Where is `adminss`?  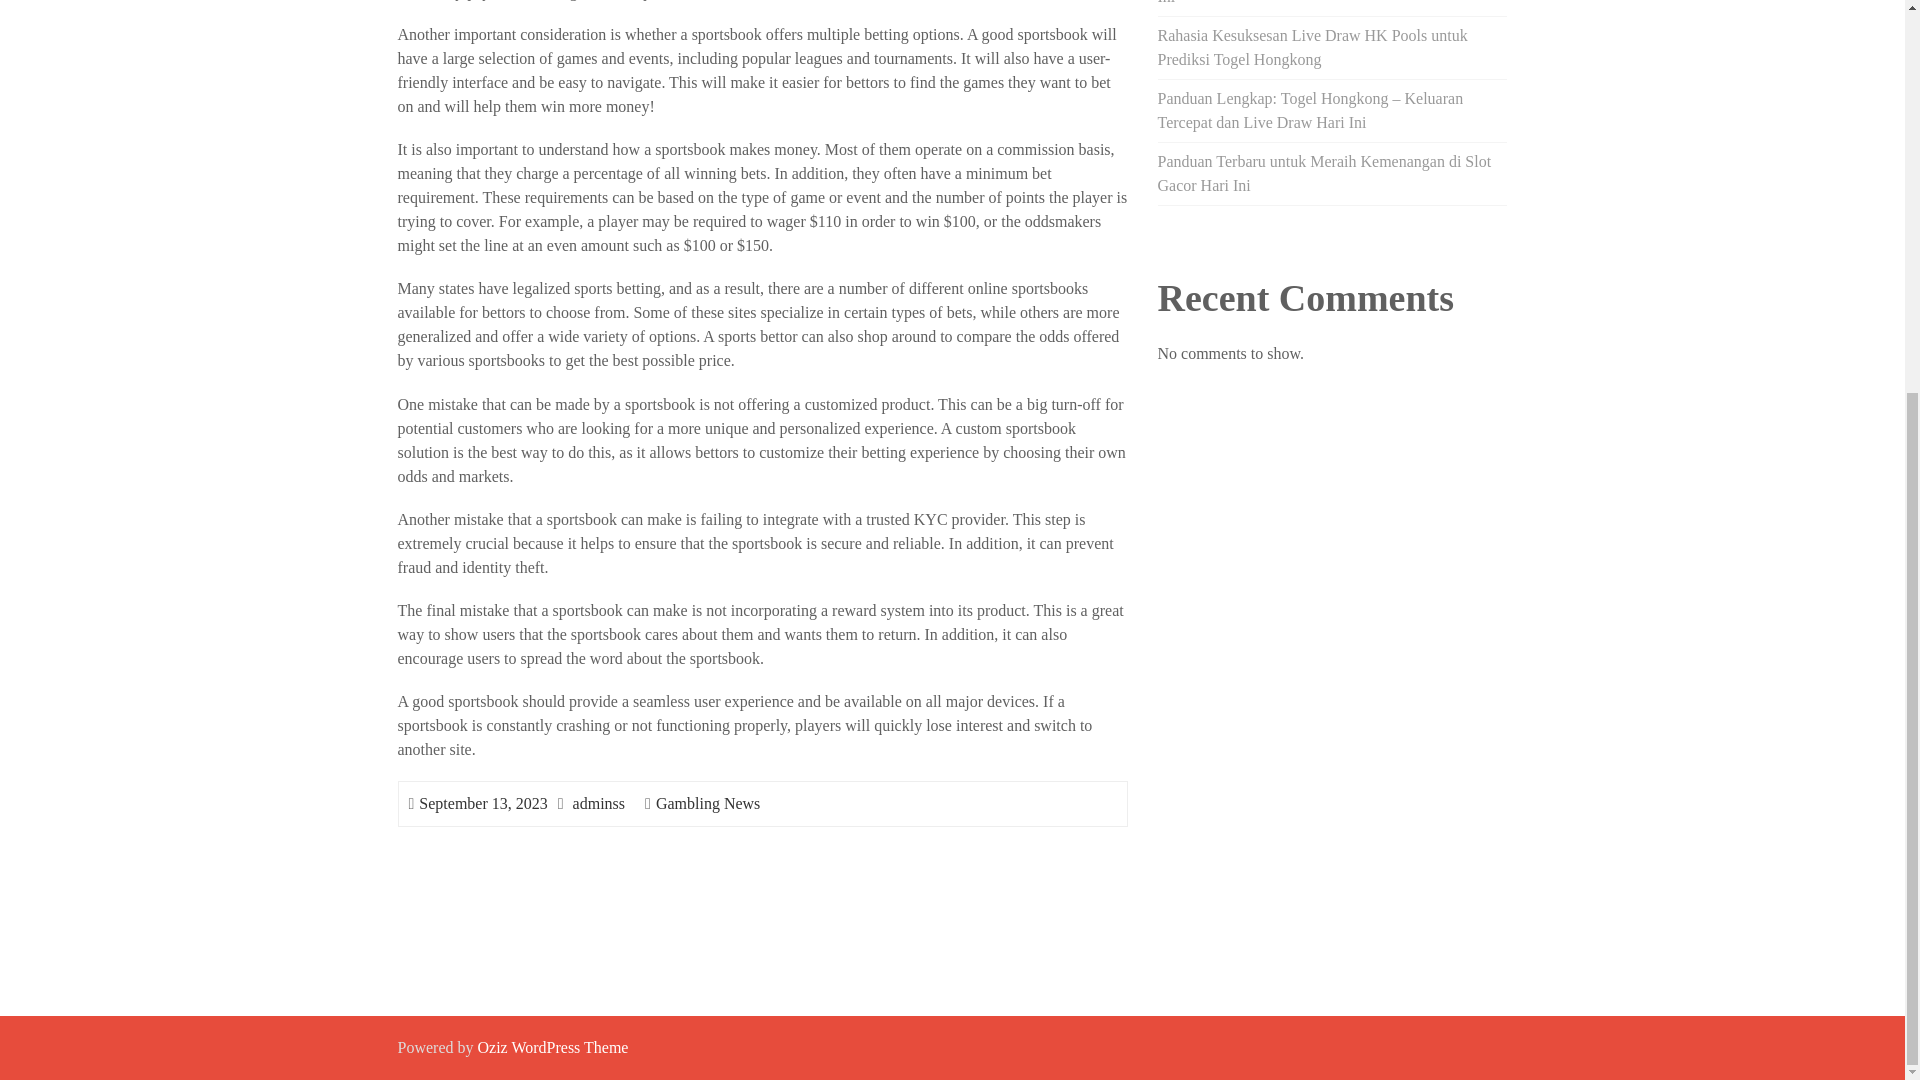
adminss is located at coordinates (598, 803).